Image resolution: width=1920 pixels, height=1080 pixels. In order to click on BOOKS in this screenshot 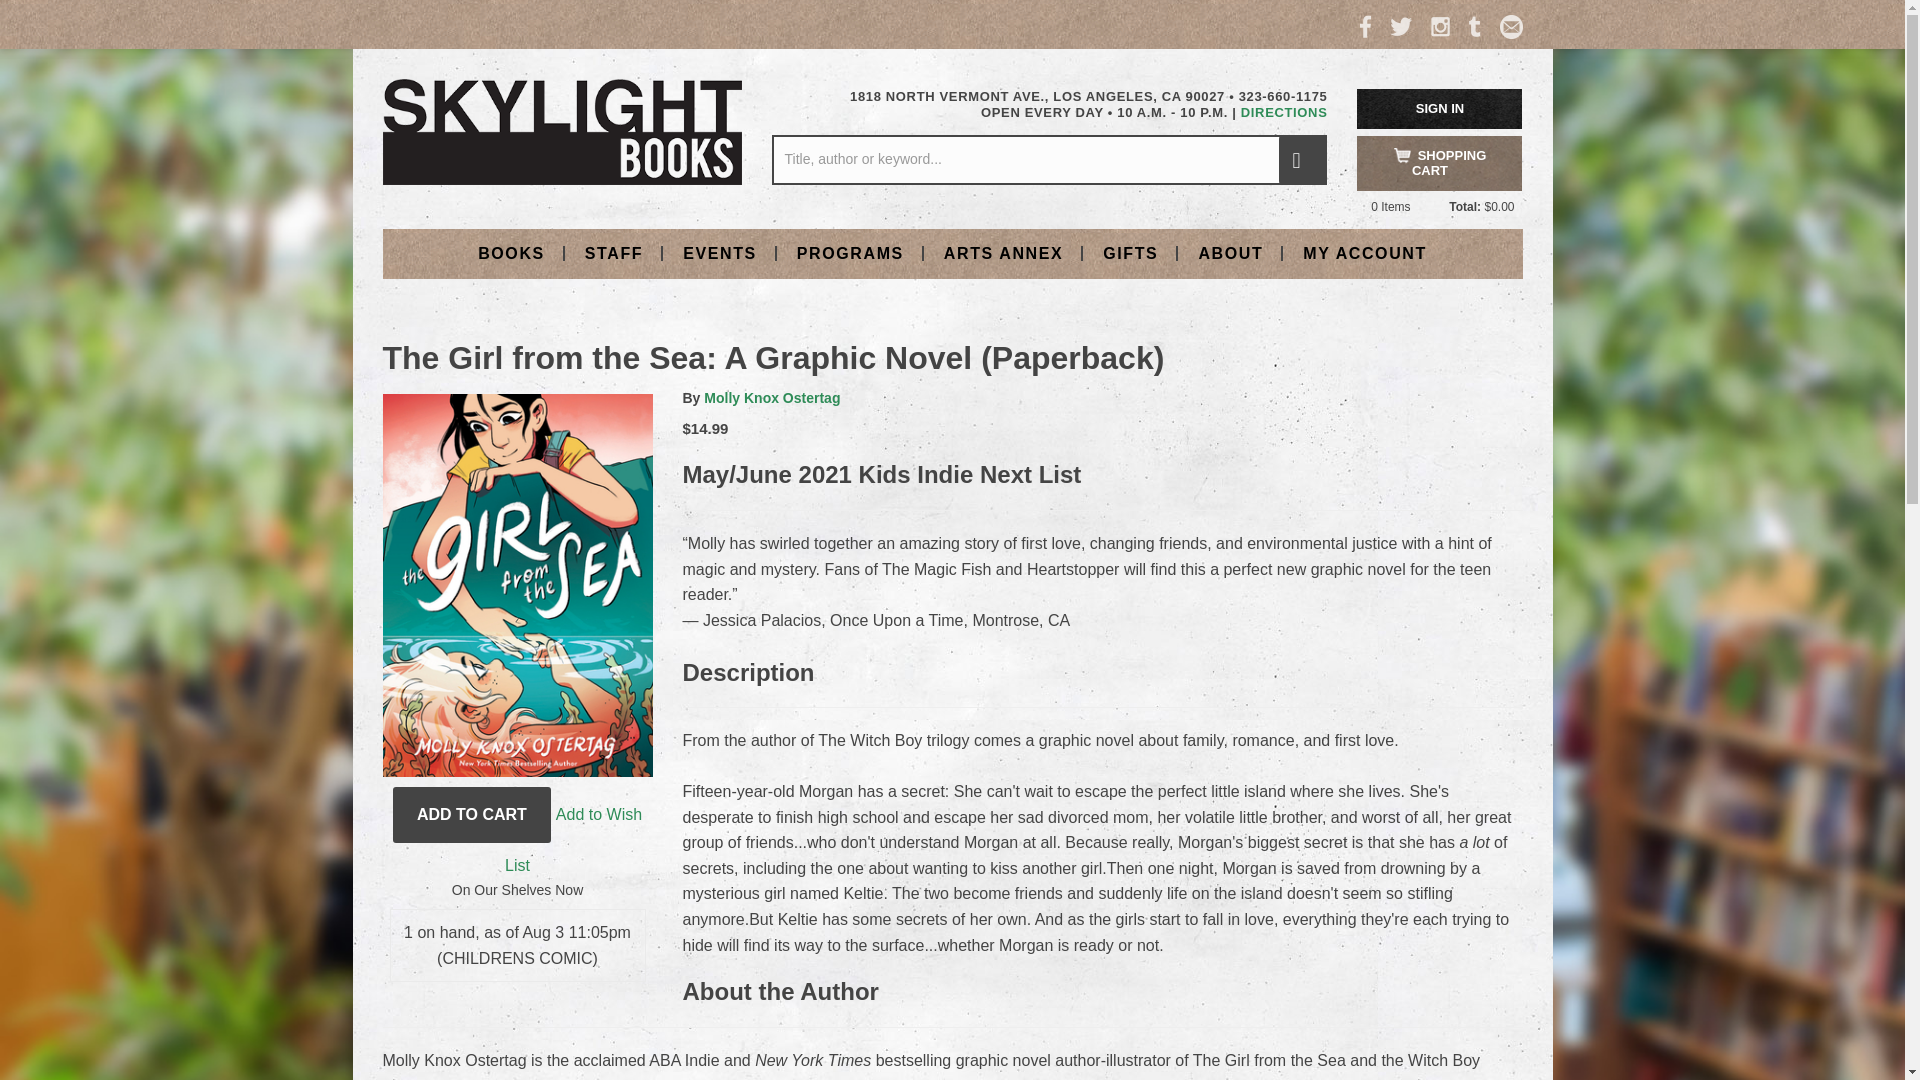, I will do `click(511, 252)`.